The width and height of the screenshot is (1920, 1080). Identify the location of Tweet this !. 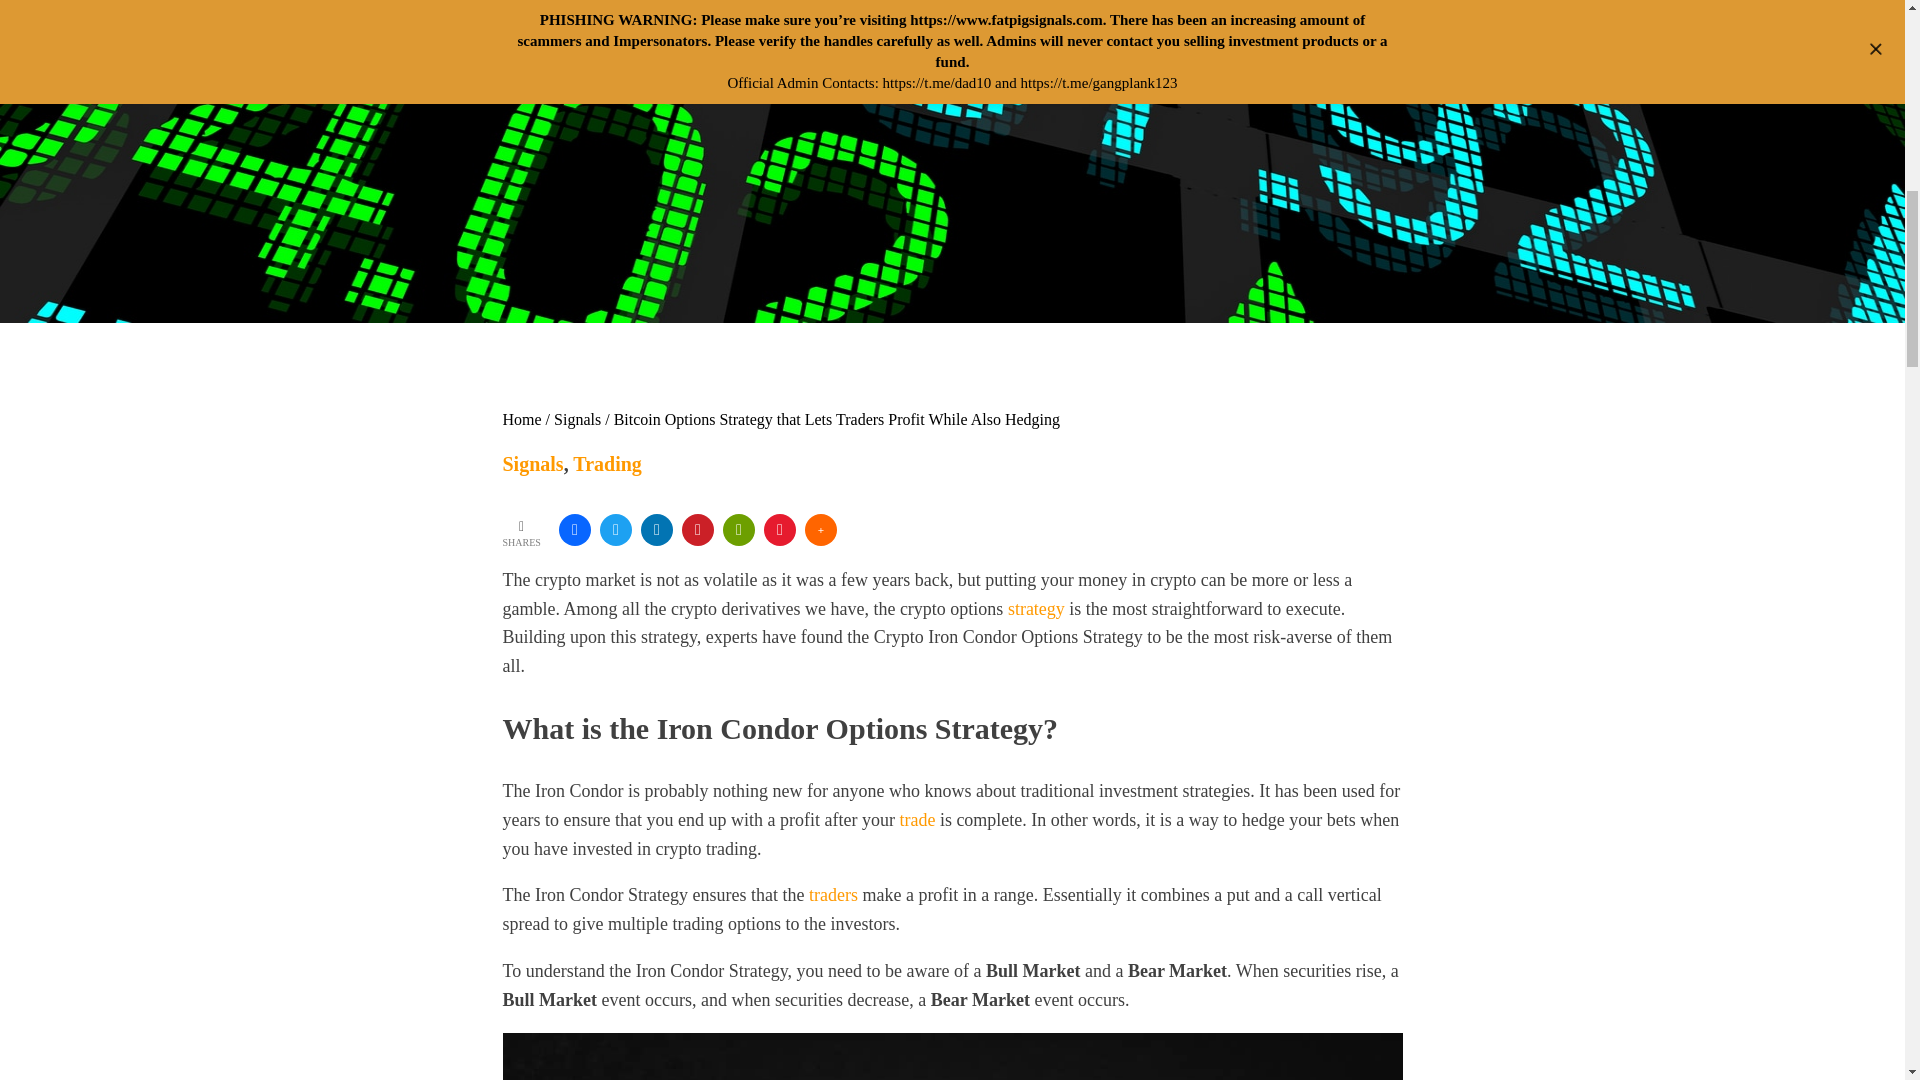
(615, 530).